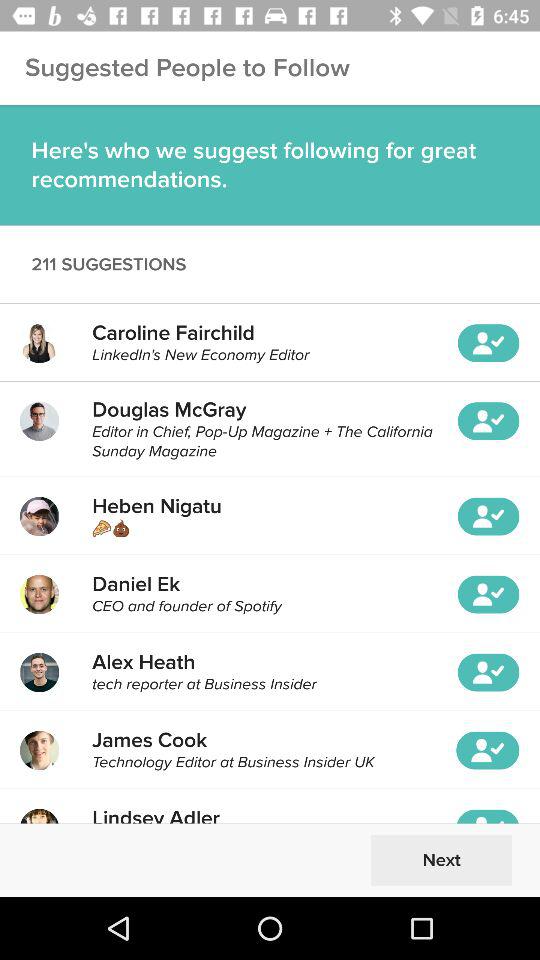 The width and height of the screenshot is (540, 960). Describe the element at coordinates (441, 860) in the screenshot. I see `press the next icon` at that location.